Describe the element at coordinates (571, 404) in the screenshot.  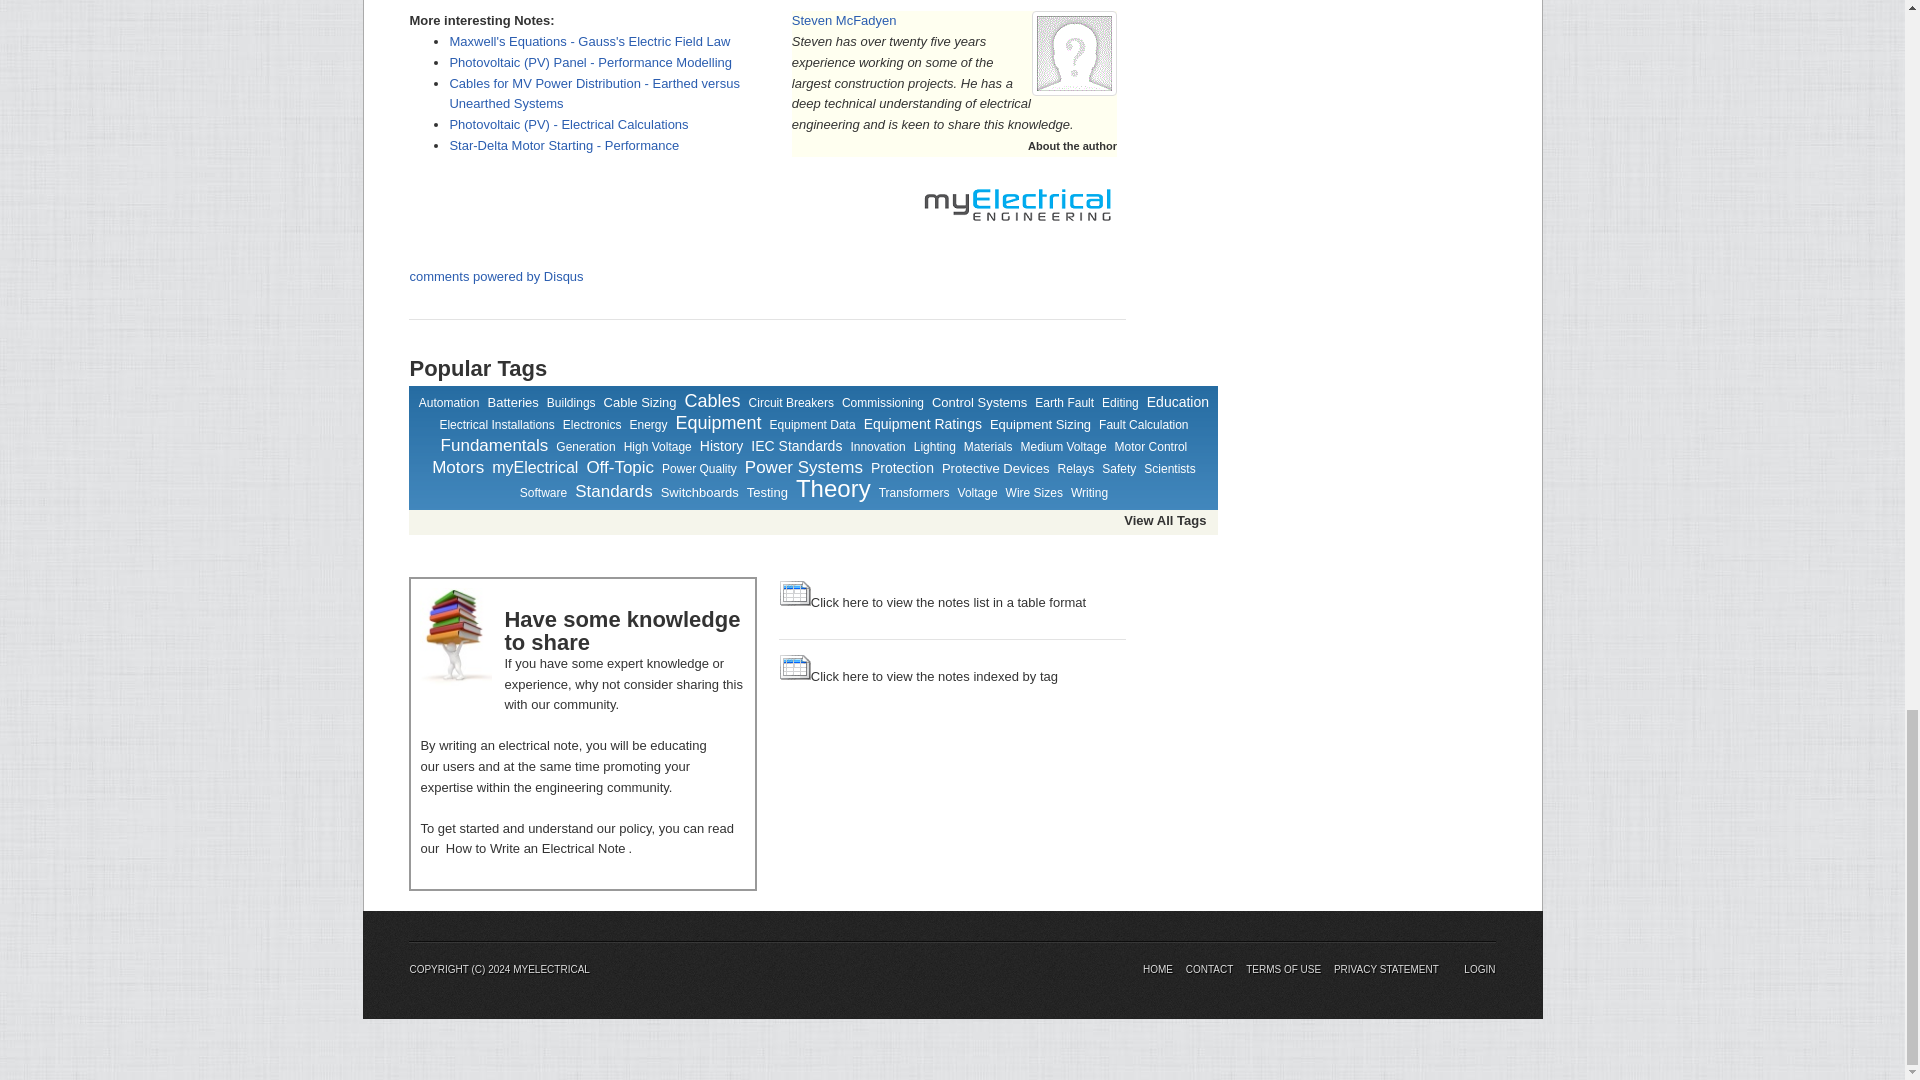
I see `Posts tagged with Buildings` at that location.